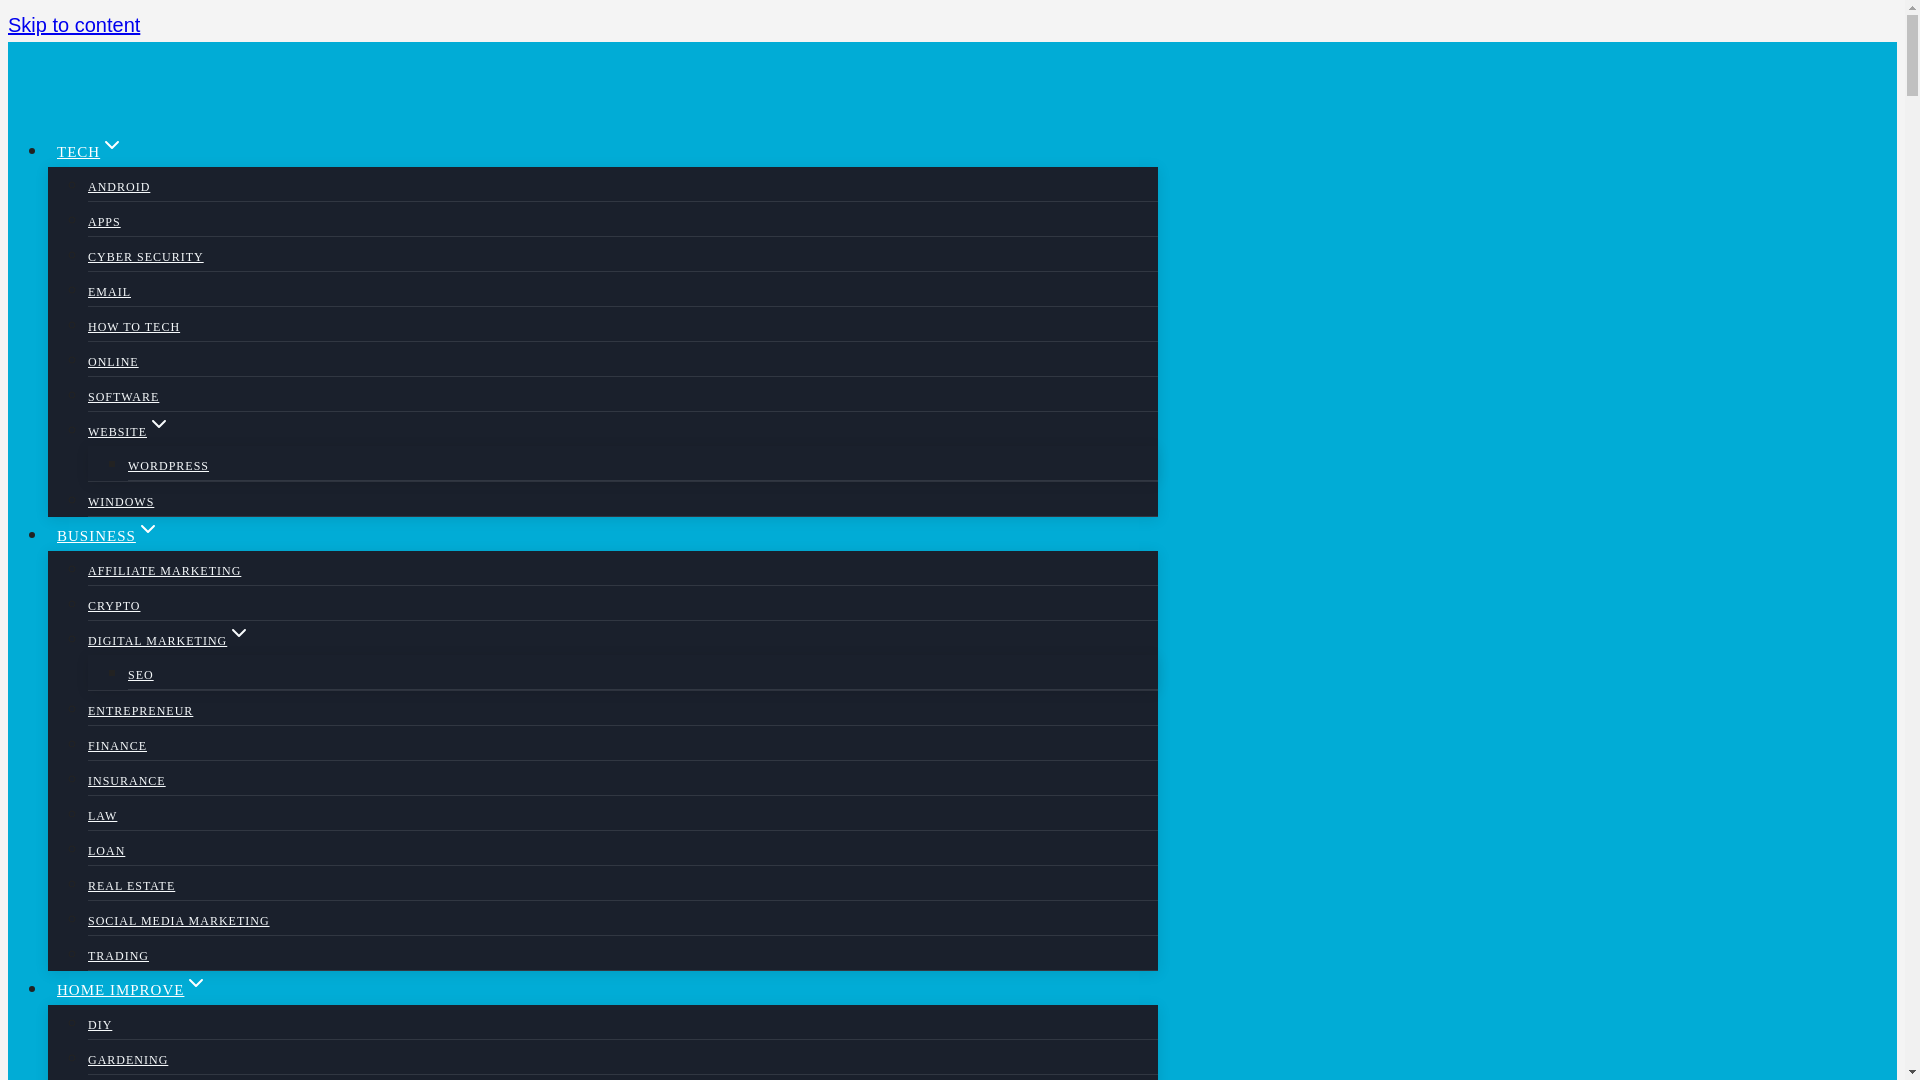 The image size is (1920, 1080). Describe the element at coordinates (120, 501) in the screenshot. I see `WINDOWS` at that location.